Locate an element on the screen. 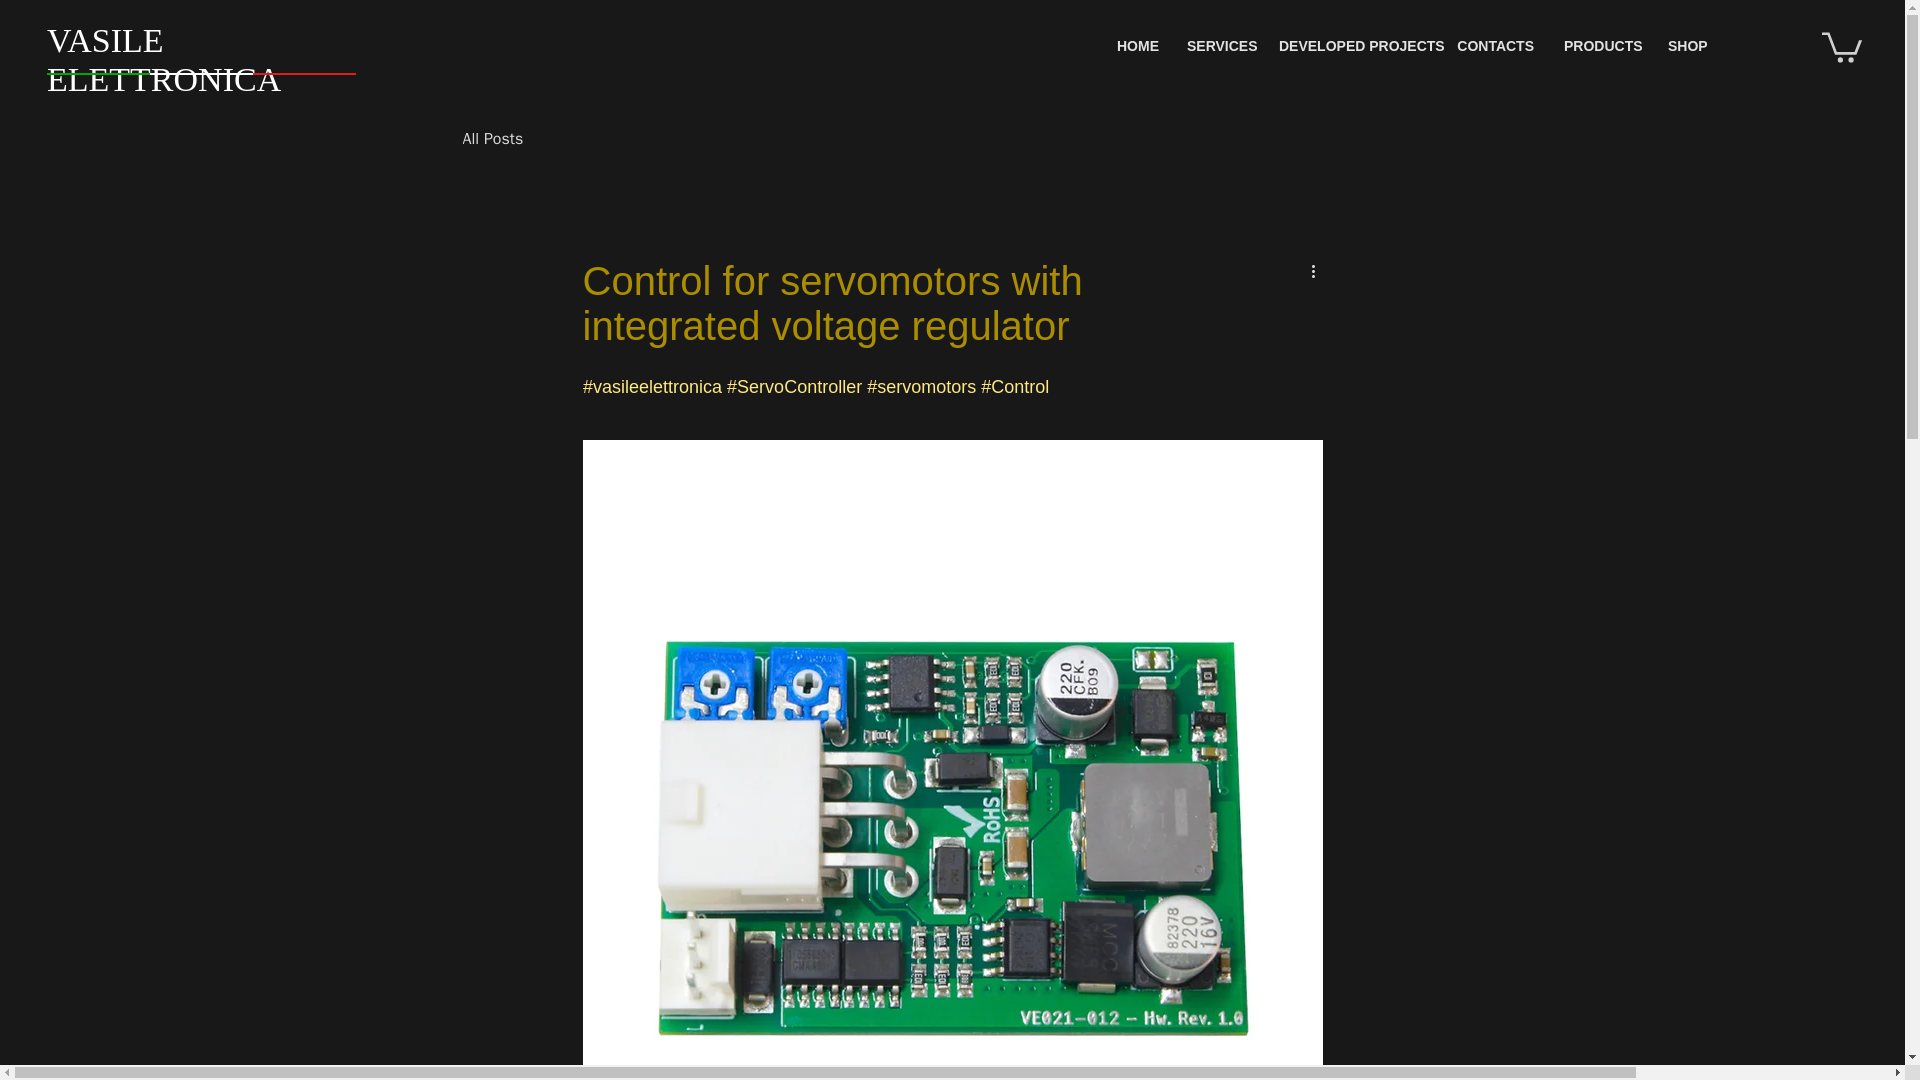 The image size is (1920, 1080). VASILE ELETTRONICA is located at coordinates (163, 60).